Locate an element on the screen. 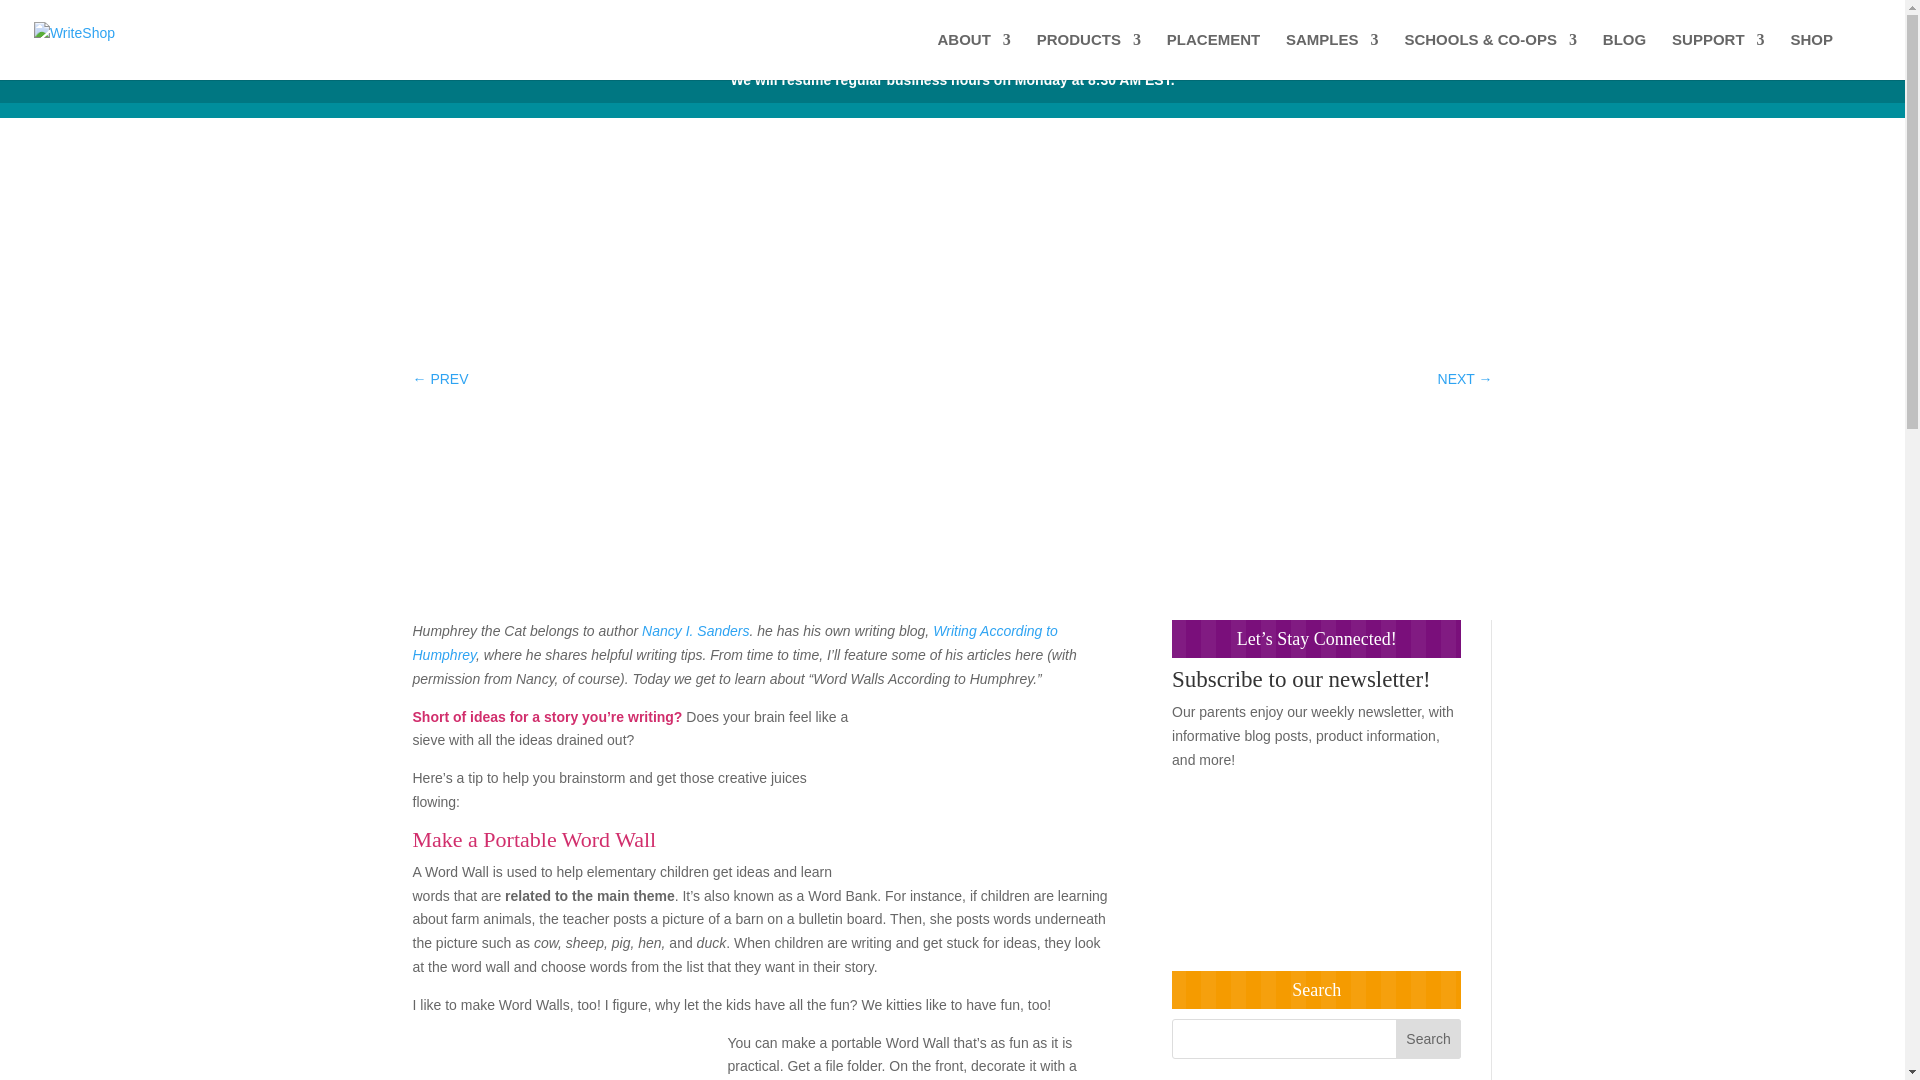 The height and width of the screenshot is (1080, 1920). ABOUT is located at coordinates (974, 56).